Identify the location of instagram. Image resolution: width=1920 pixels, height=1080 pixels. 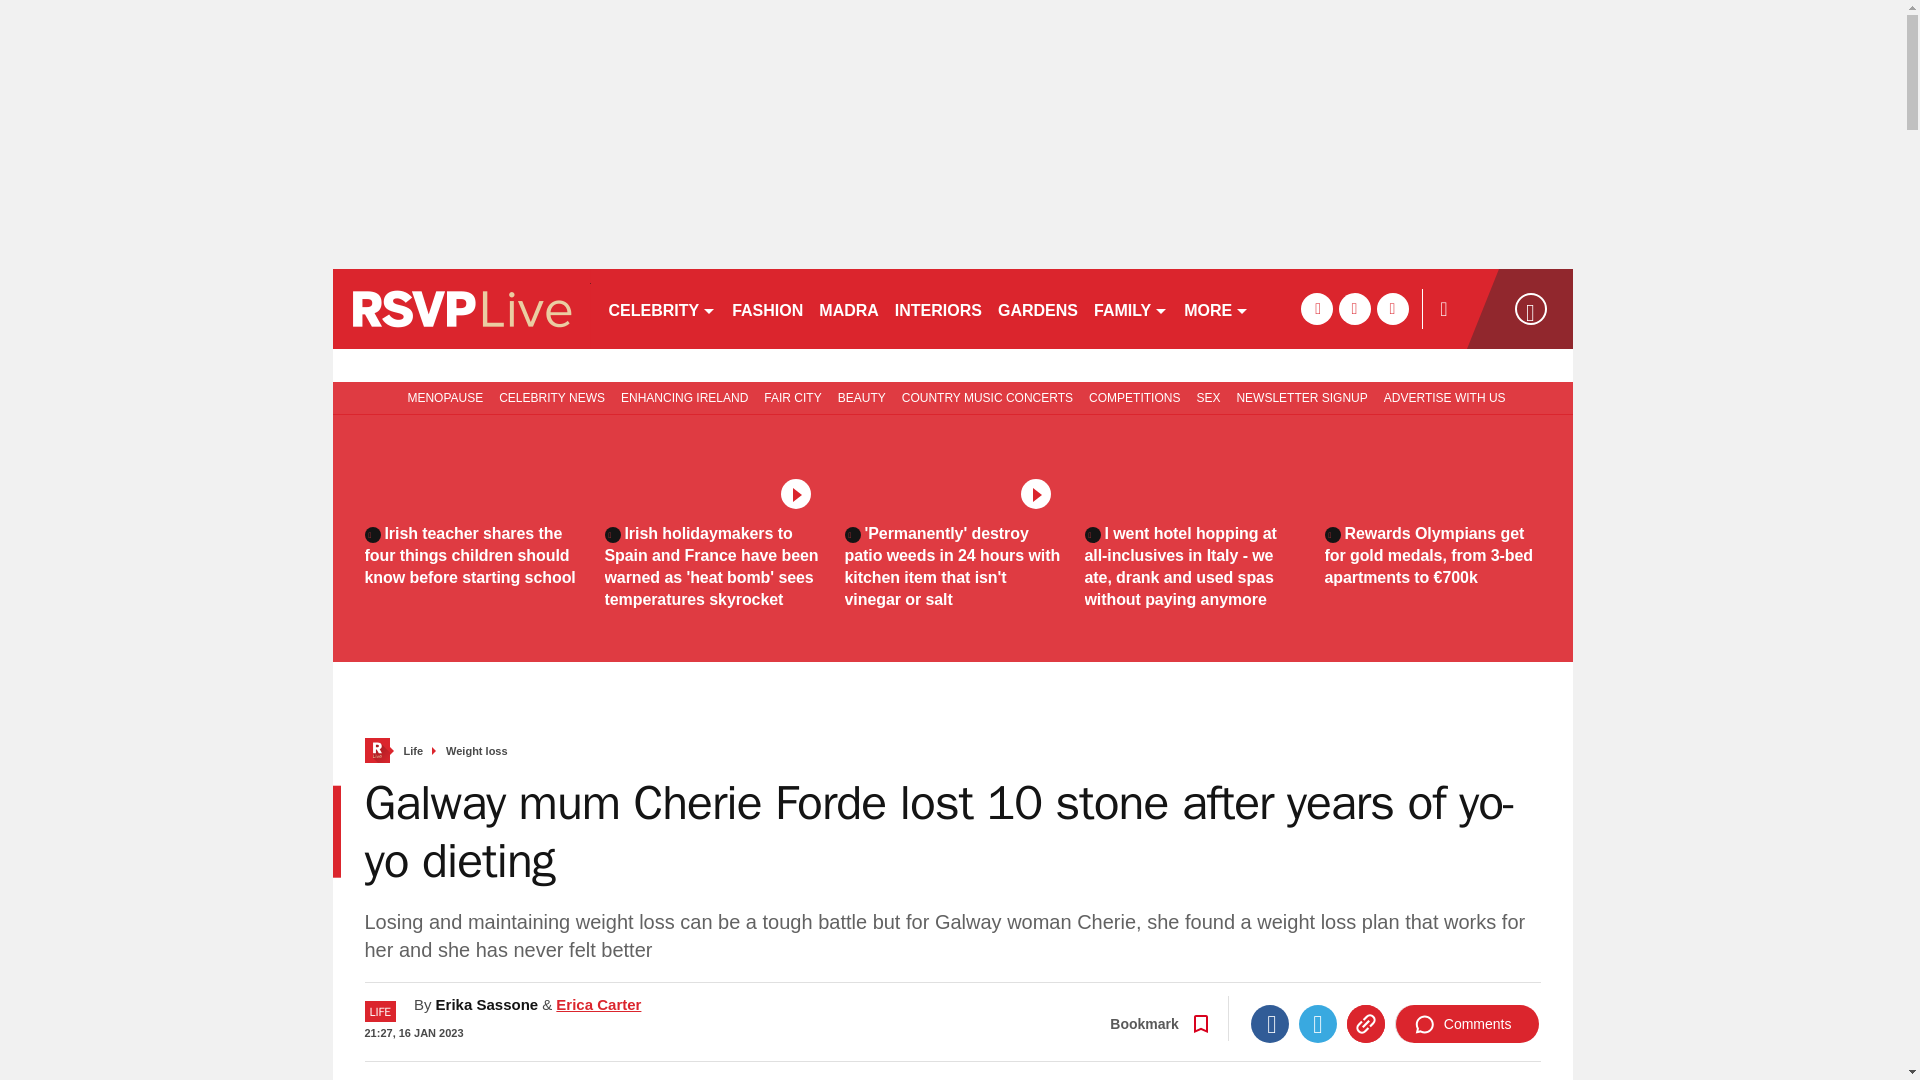
(1392, 308).